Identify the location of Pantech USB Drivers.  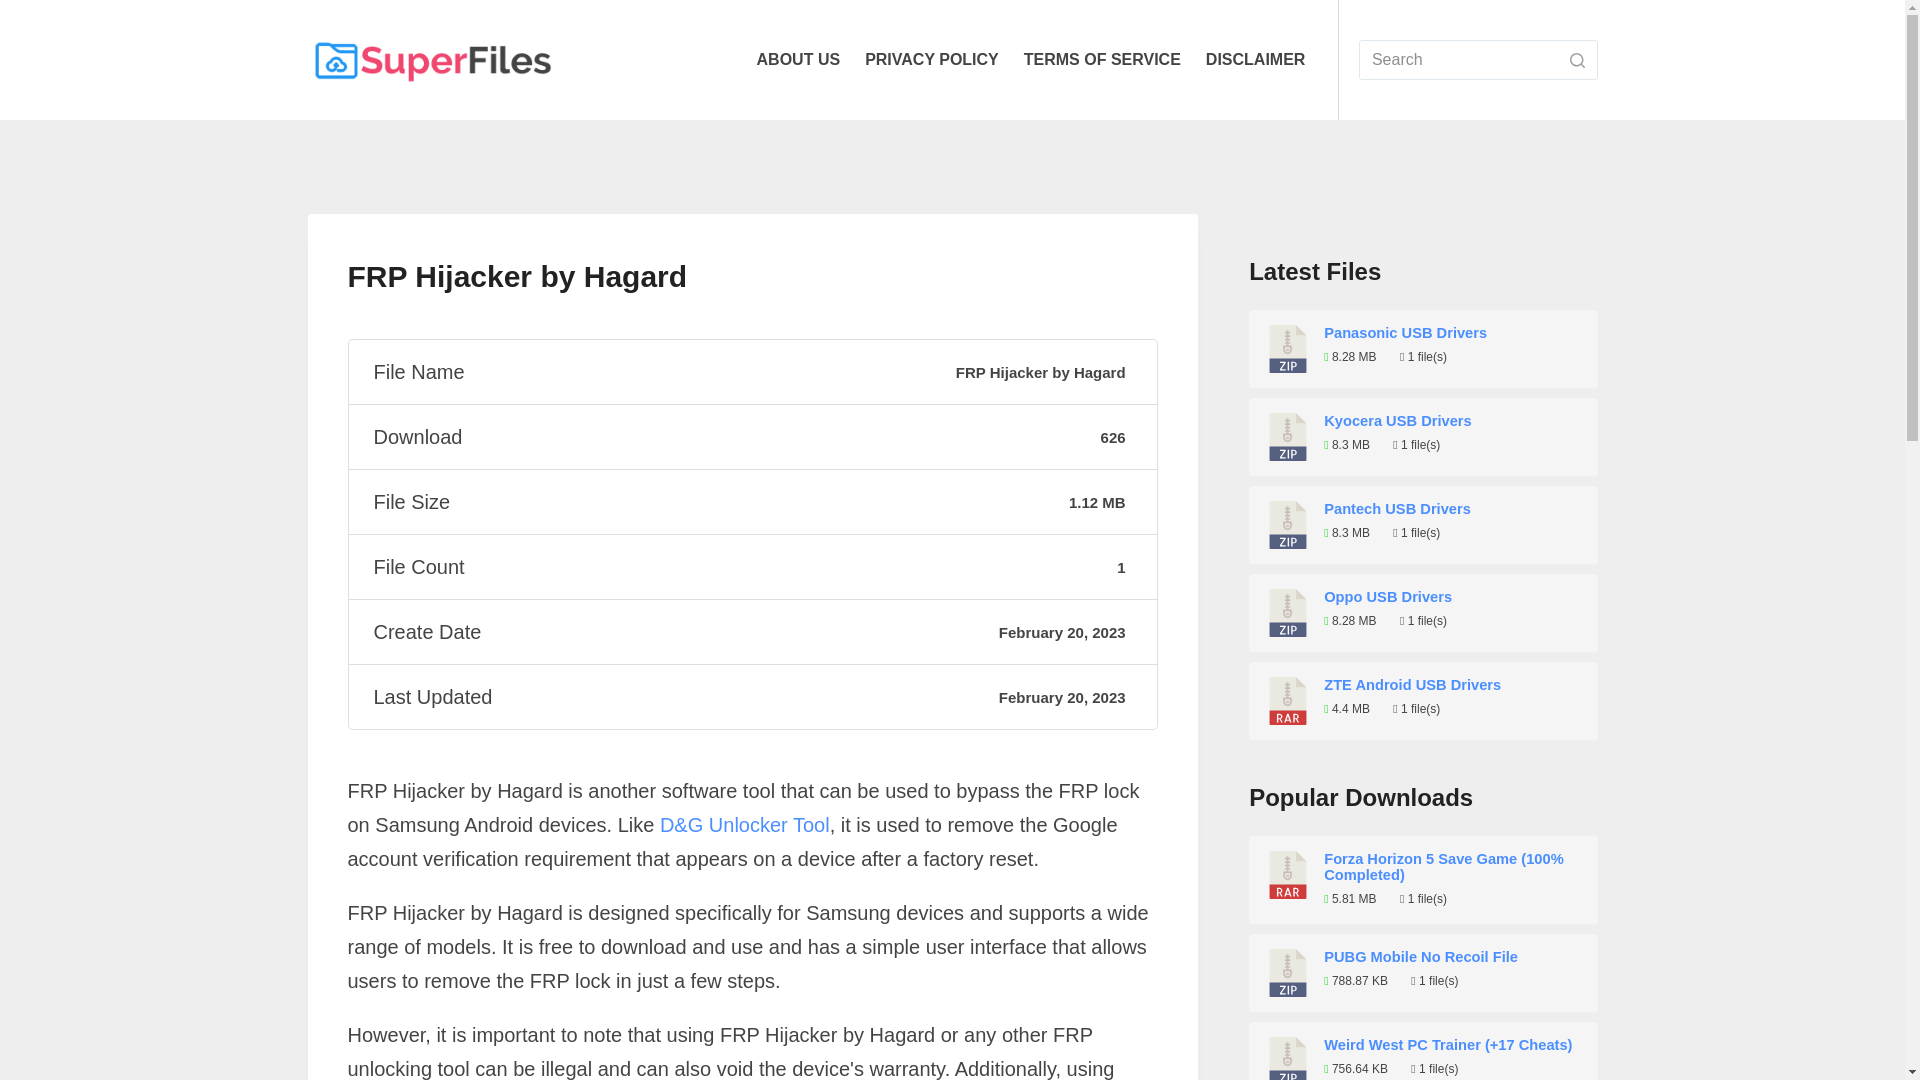
(1453, 509).